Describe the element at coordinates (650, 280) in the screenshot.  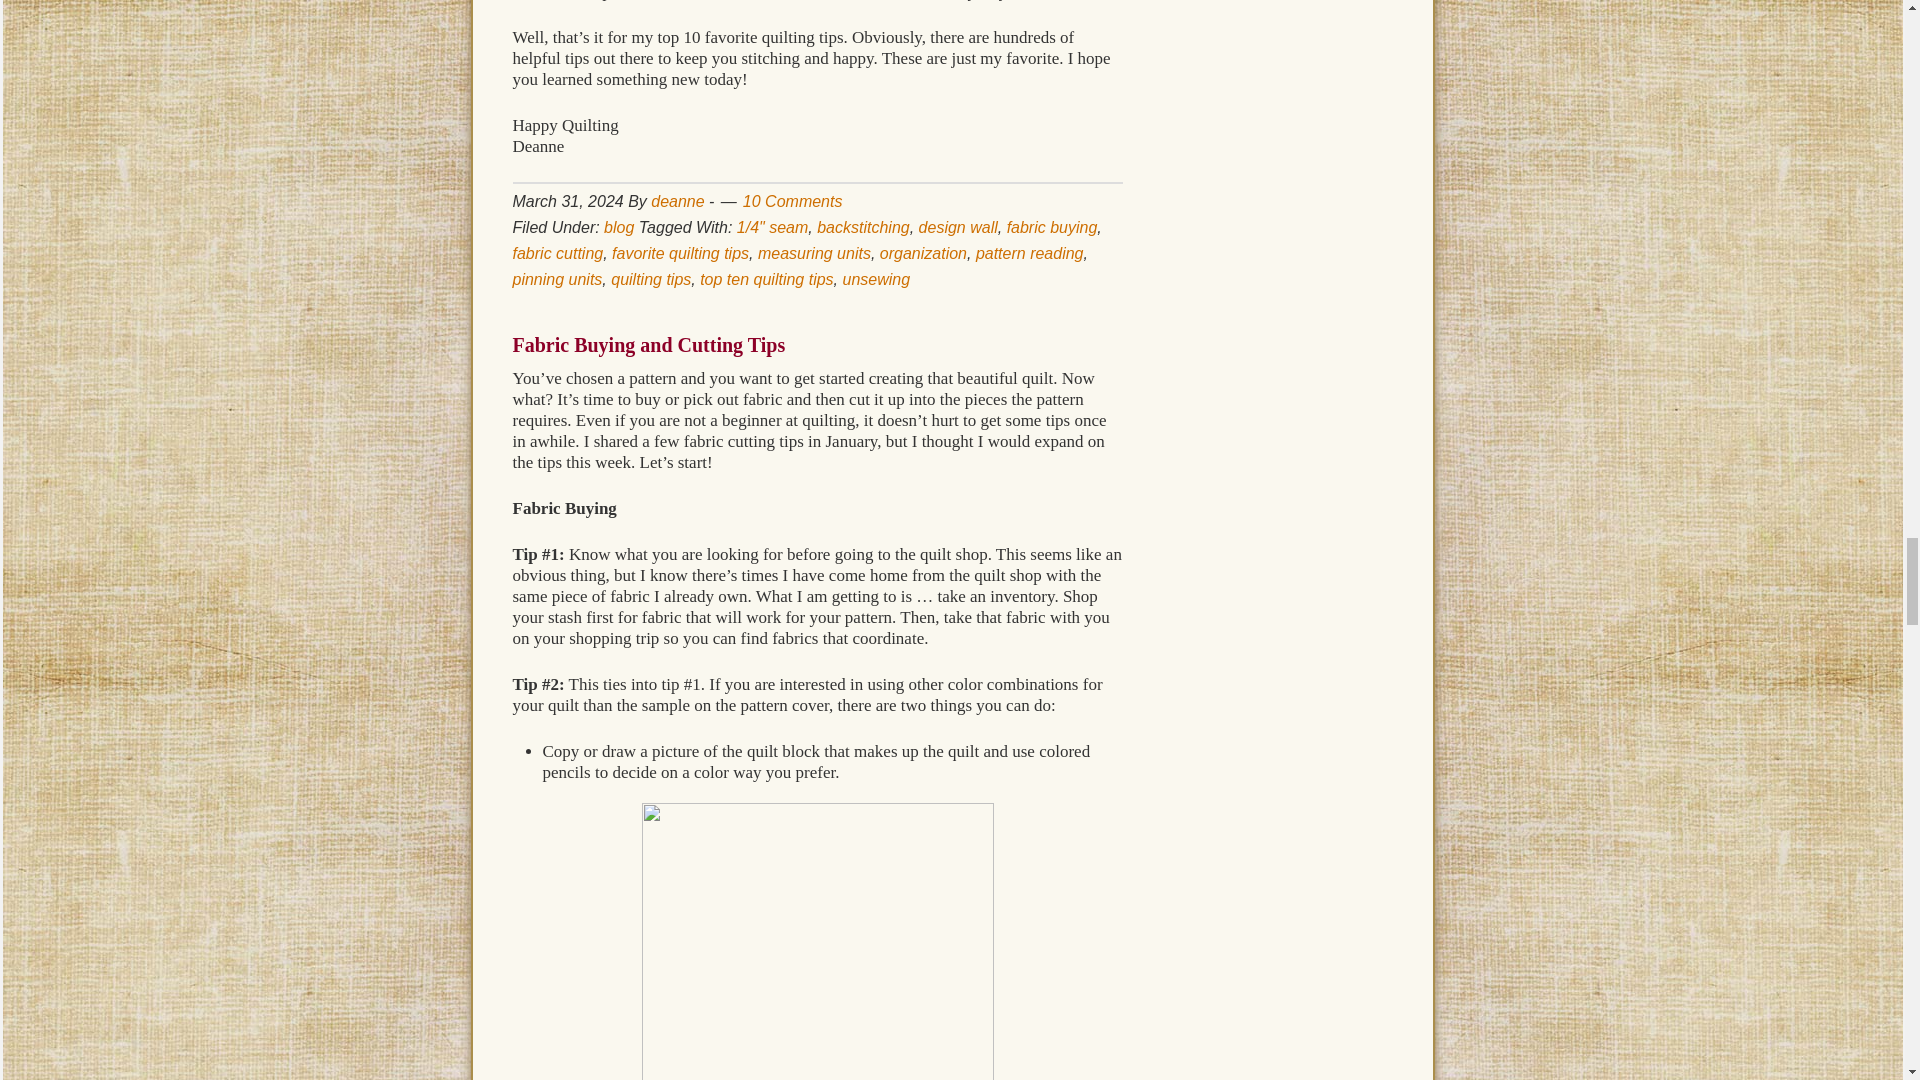
I see `quilting tips` at that location.